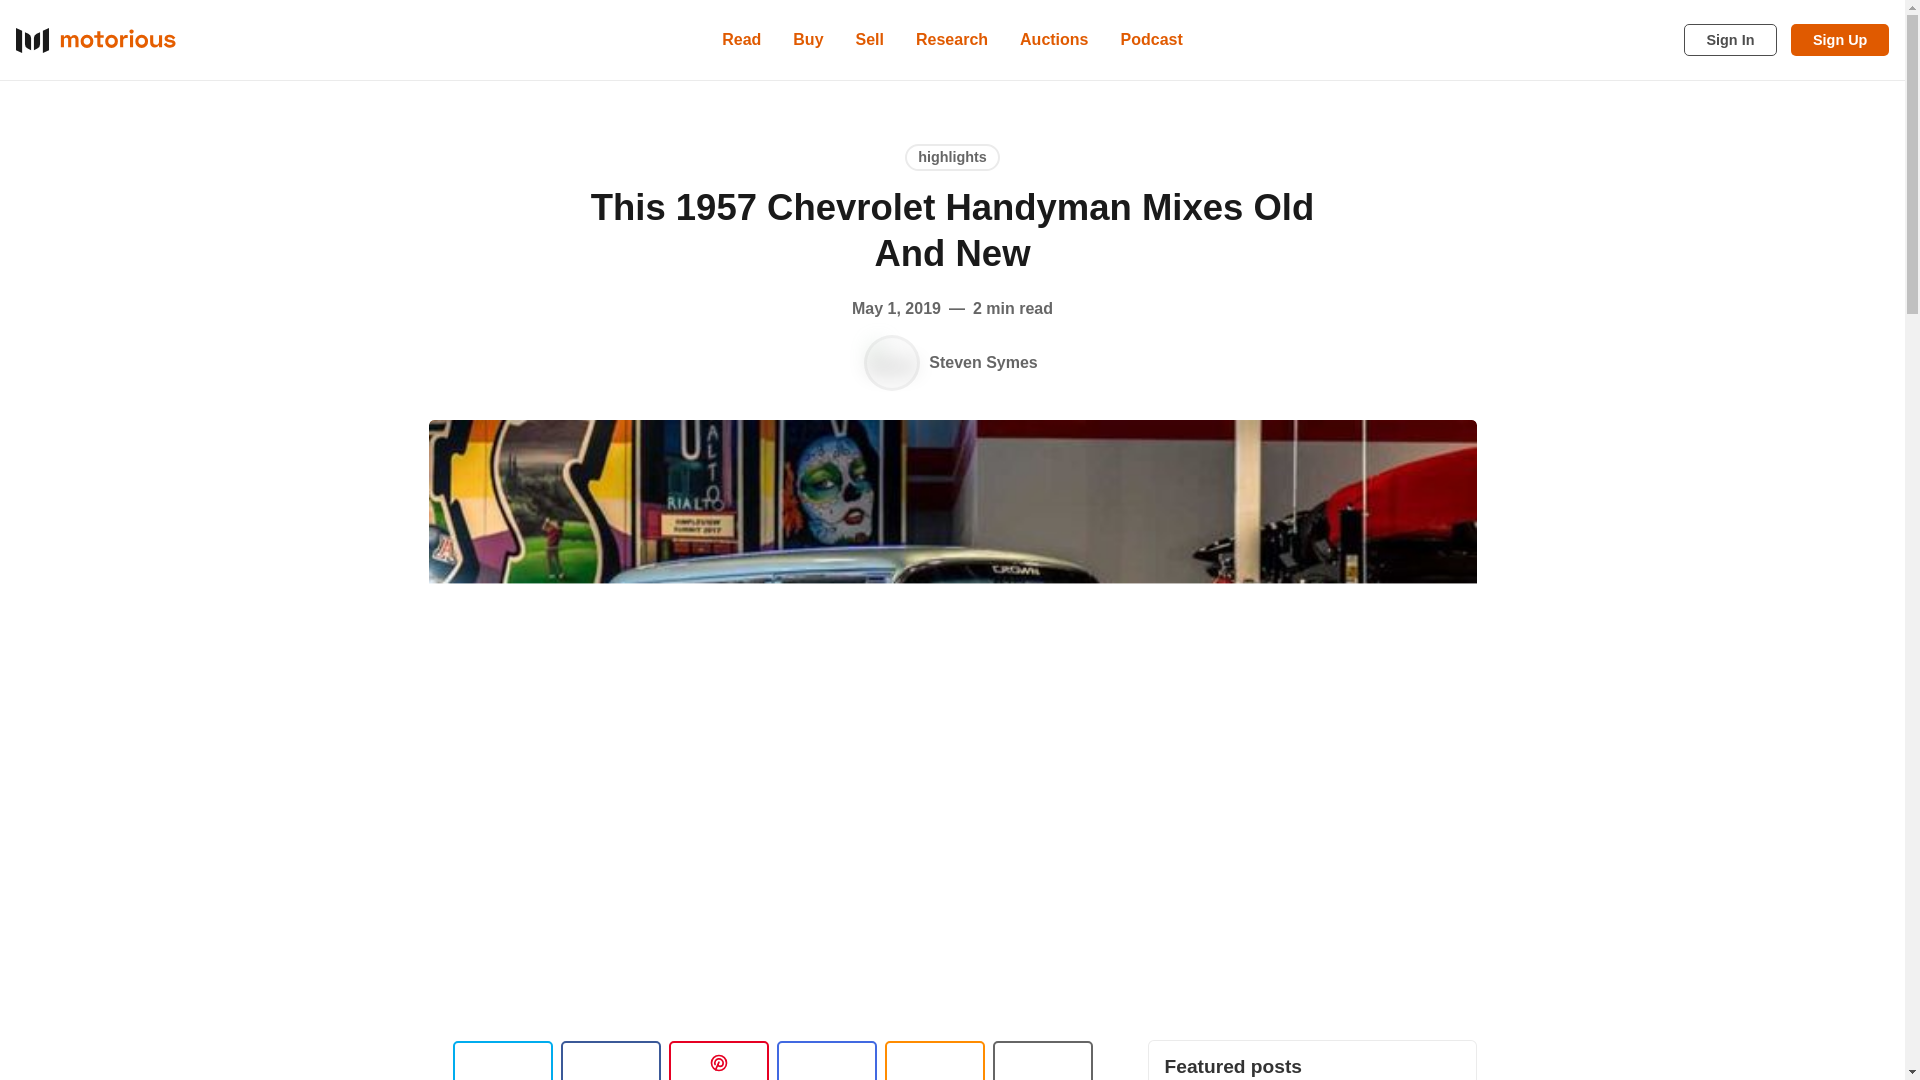 Image resolution: width=1920 pixels, height=1080 pixels. I want to click on Buy, so click(808, 39).